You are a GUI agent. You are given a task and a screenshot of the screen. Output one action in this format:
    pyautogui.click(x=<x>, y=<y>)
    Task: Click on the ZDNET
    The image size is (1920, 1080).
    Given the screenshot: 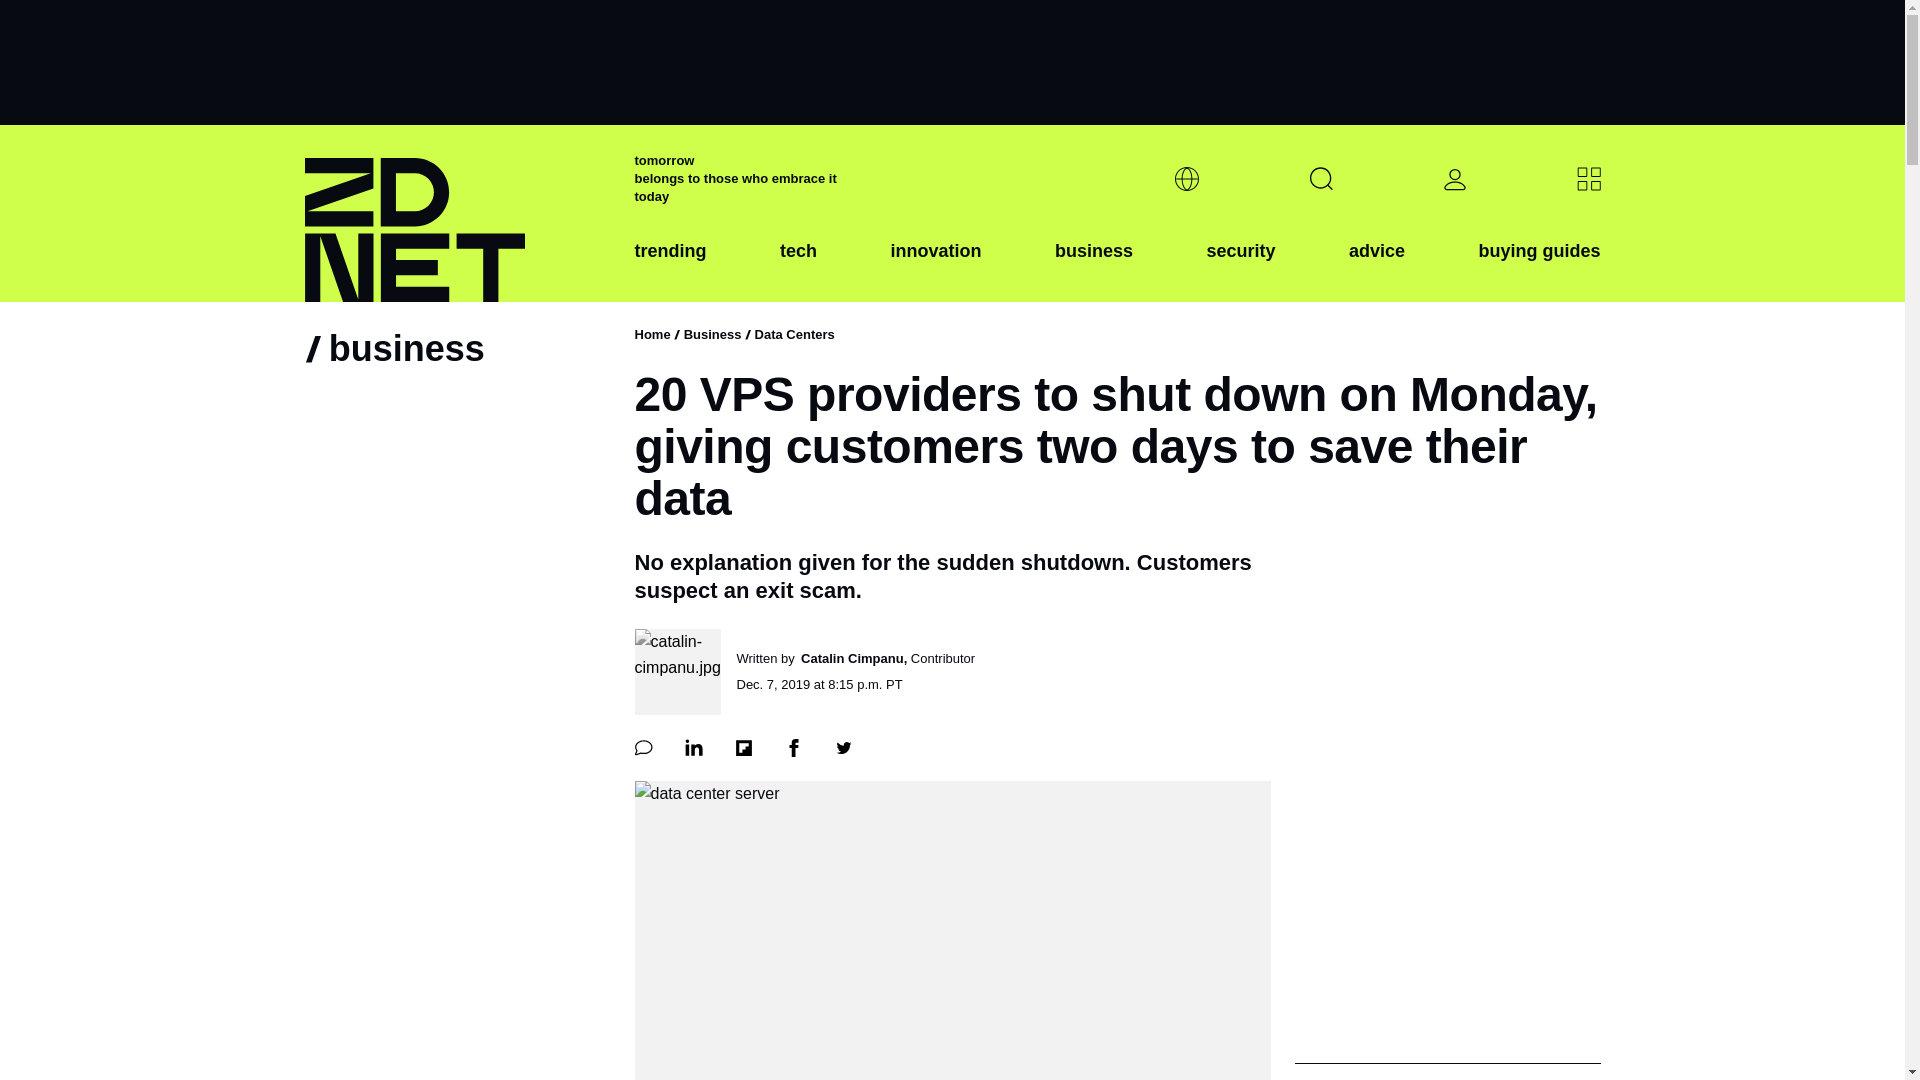 What is the action you would take?
    pyautogui.click(x=456, y=214)
    